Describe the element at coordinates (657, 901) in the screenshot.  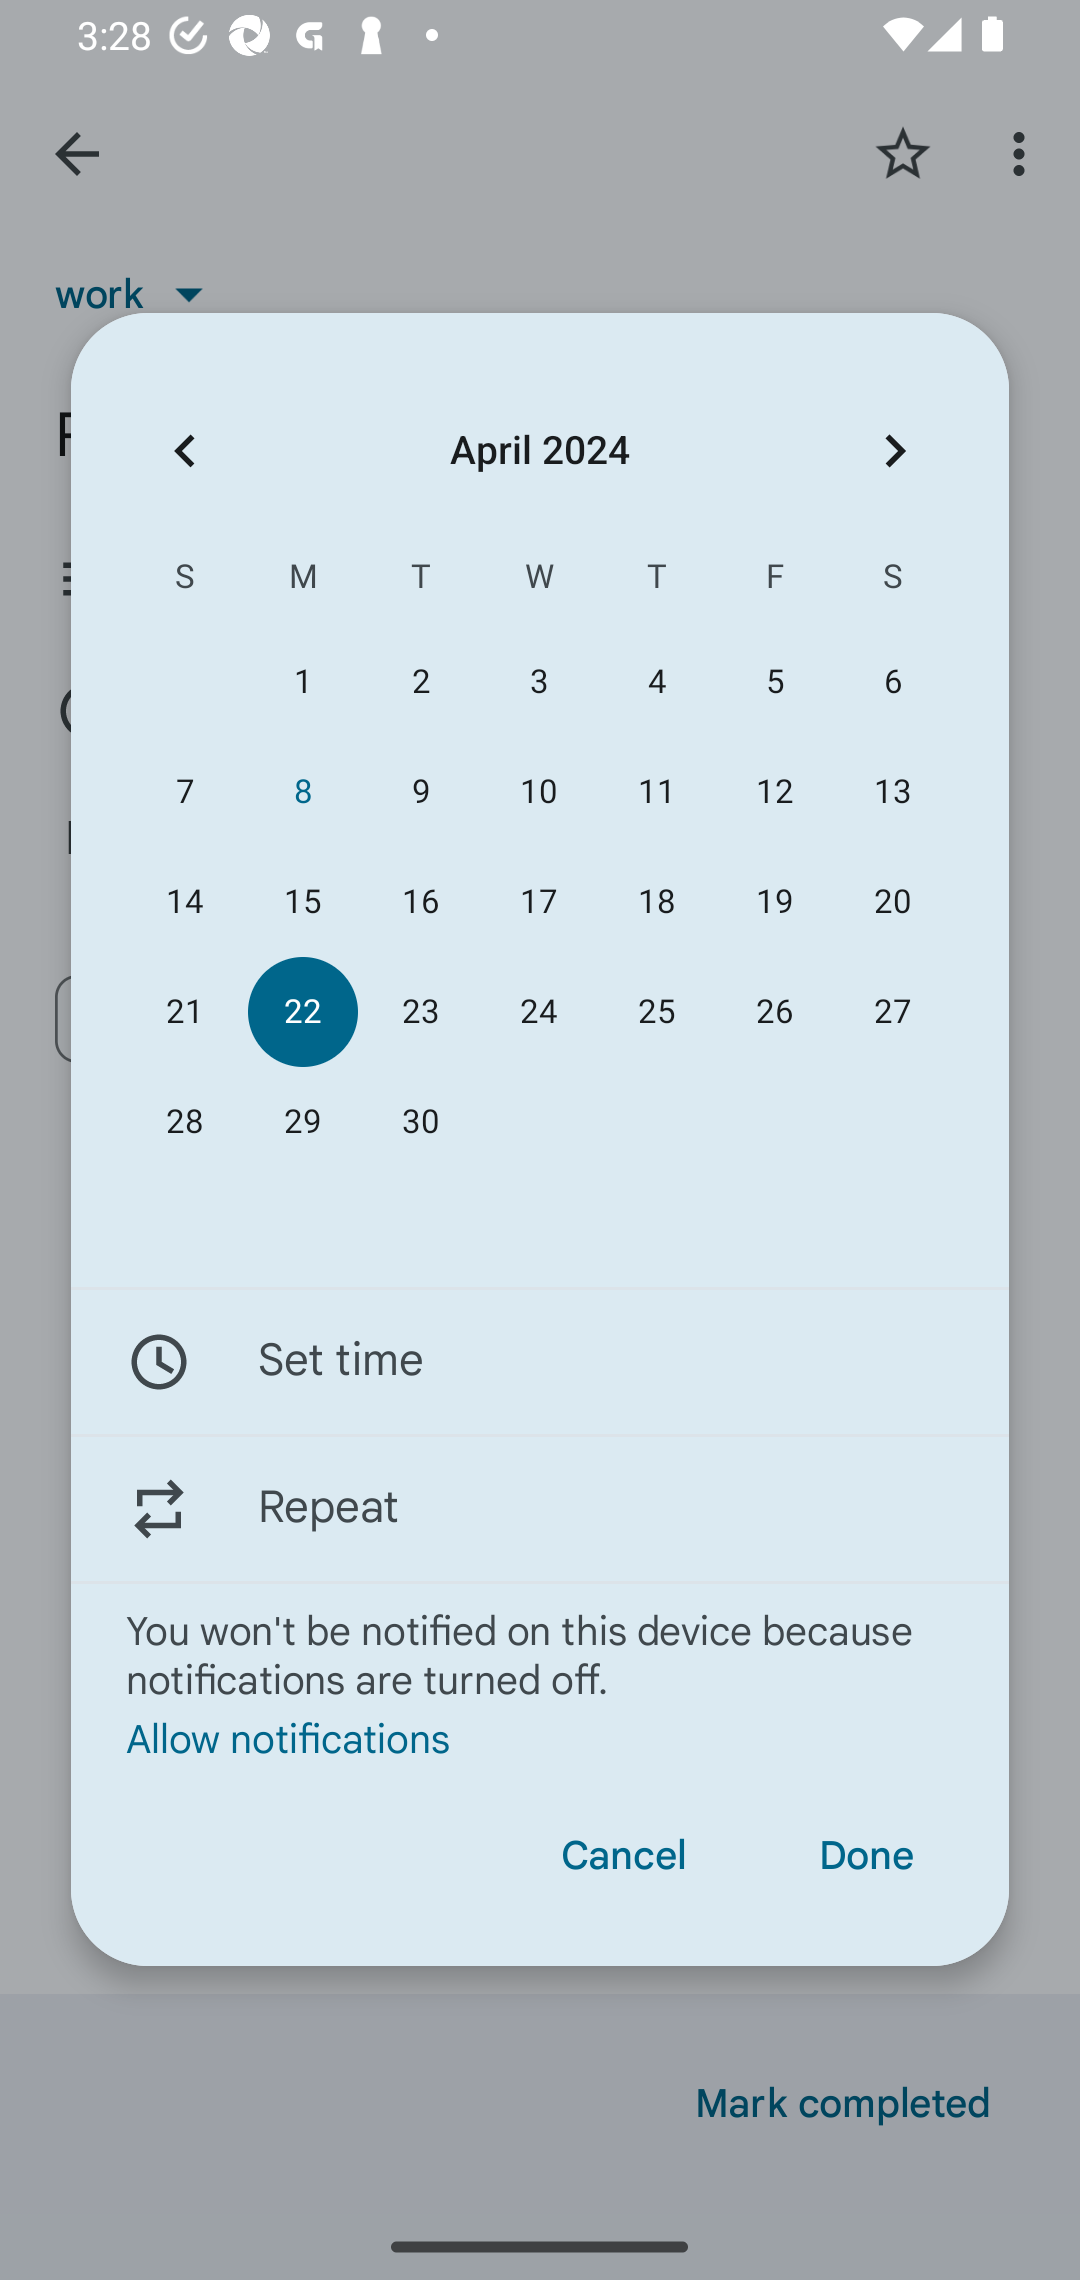
I see `18 18 April 2024` at that location.